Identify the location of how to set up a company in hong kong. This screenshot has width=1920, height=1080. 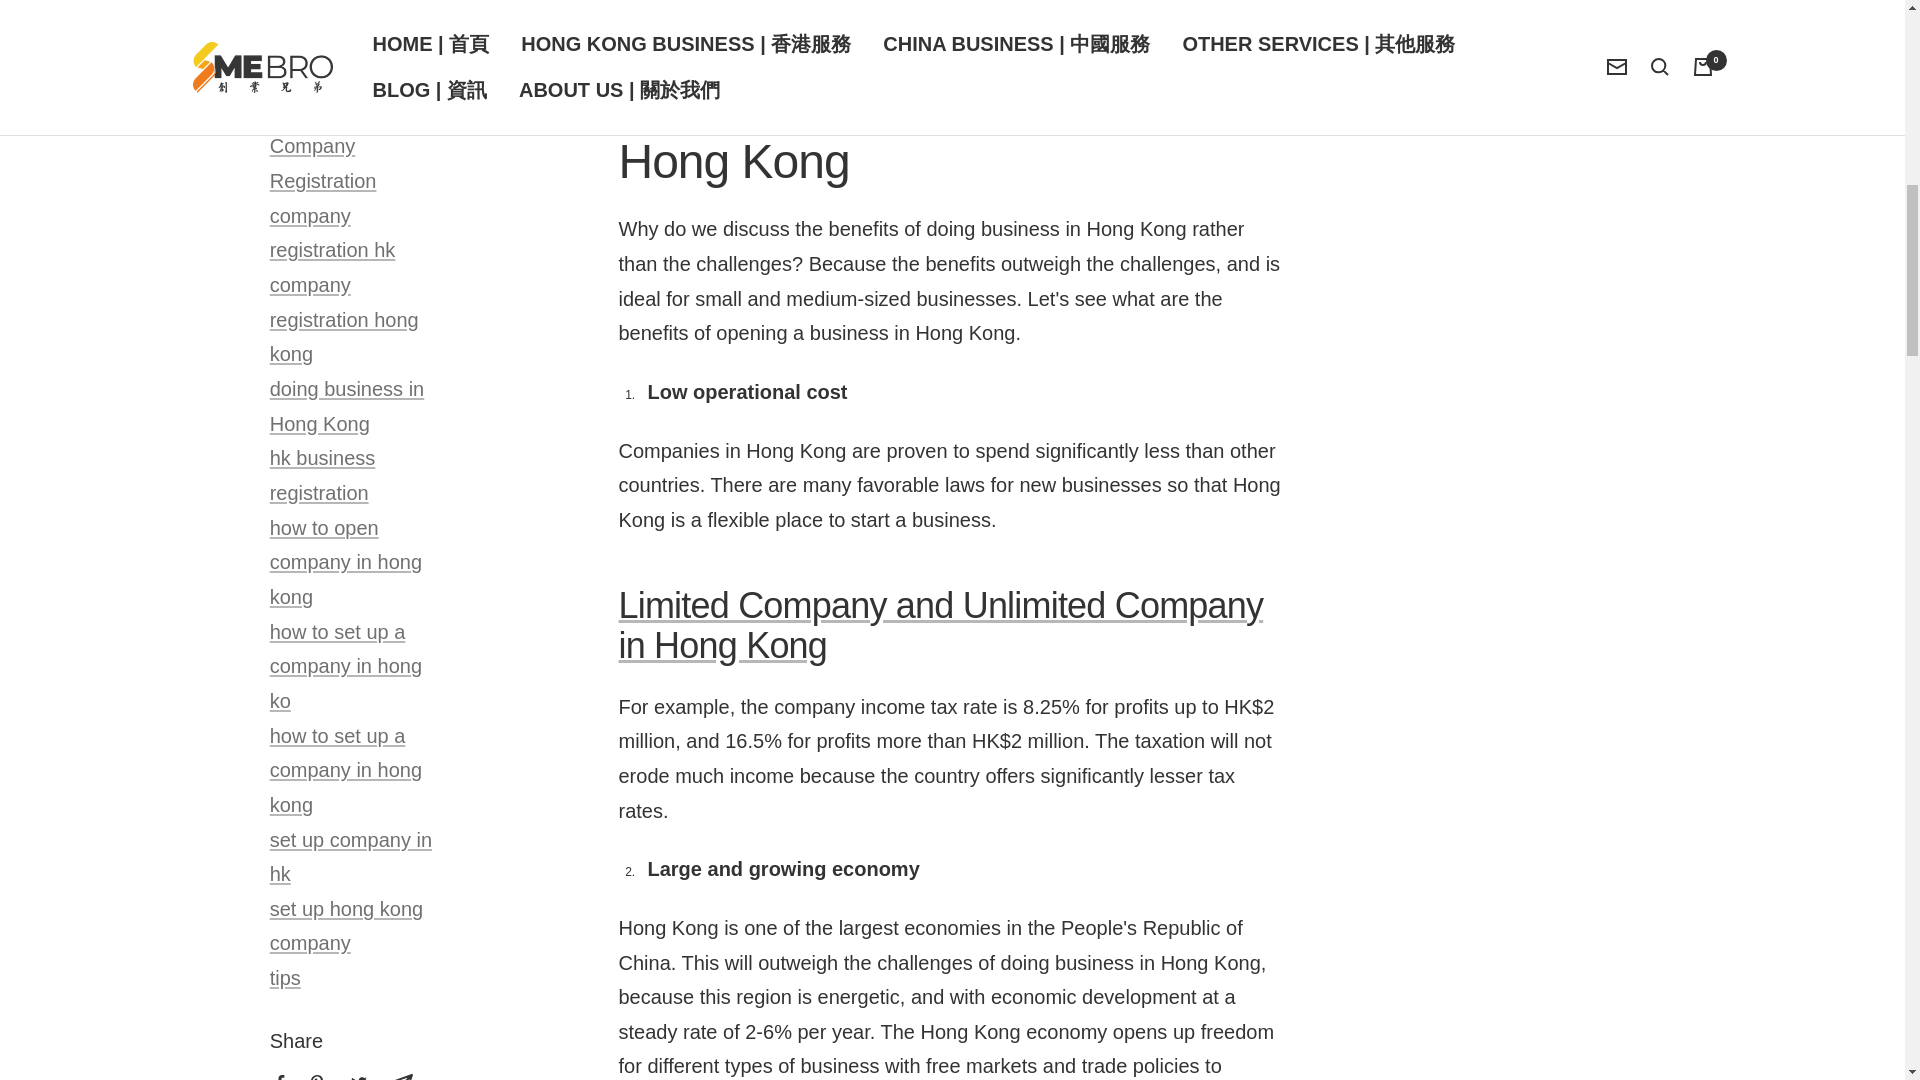
(346, 770).